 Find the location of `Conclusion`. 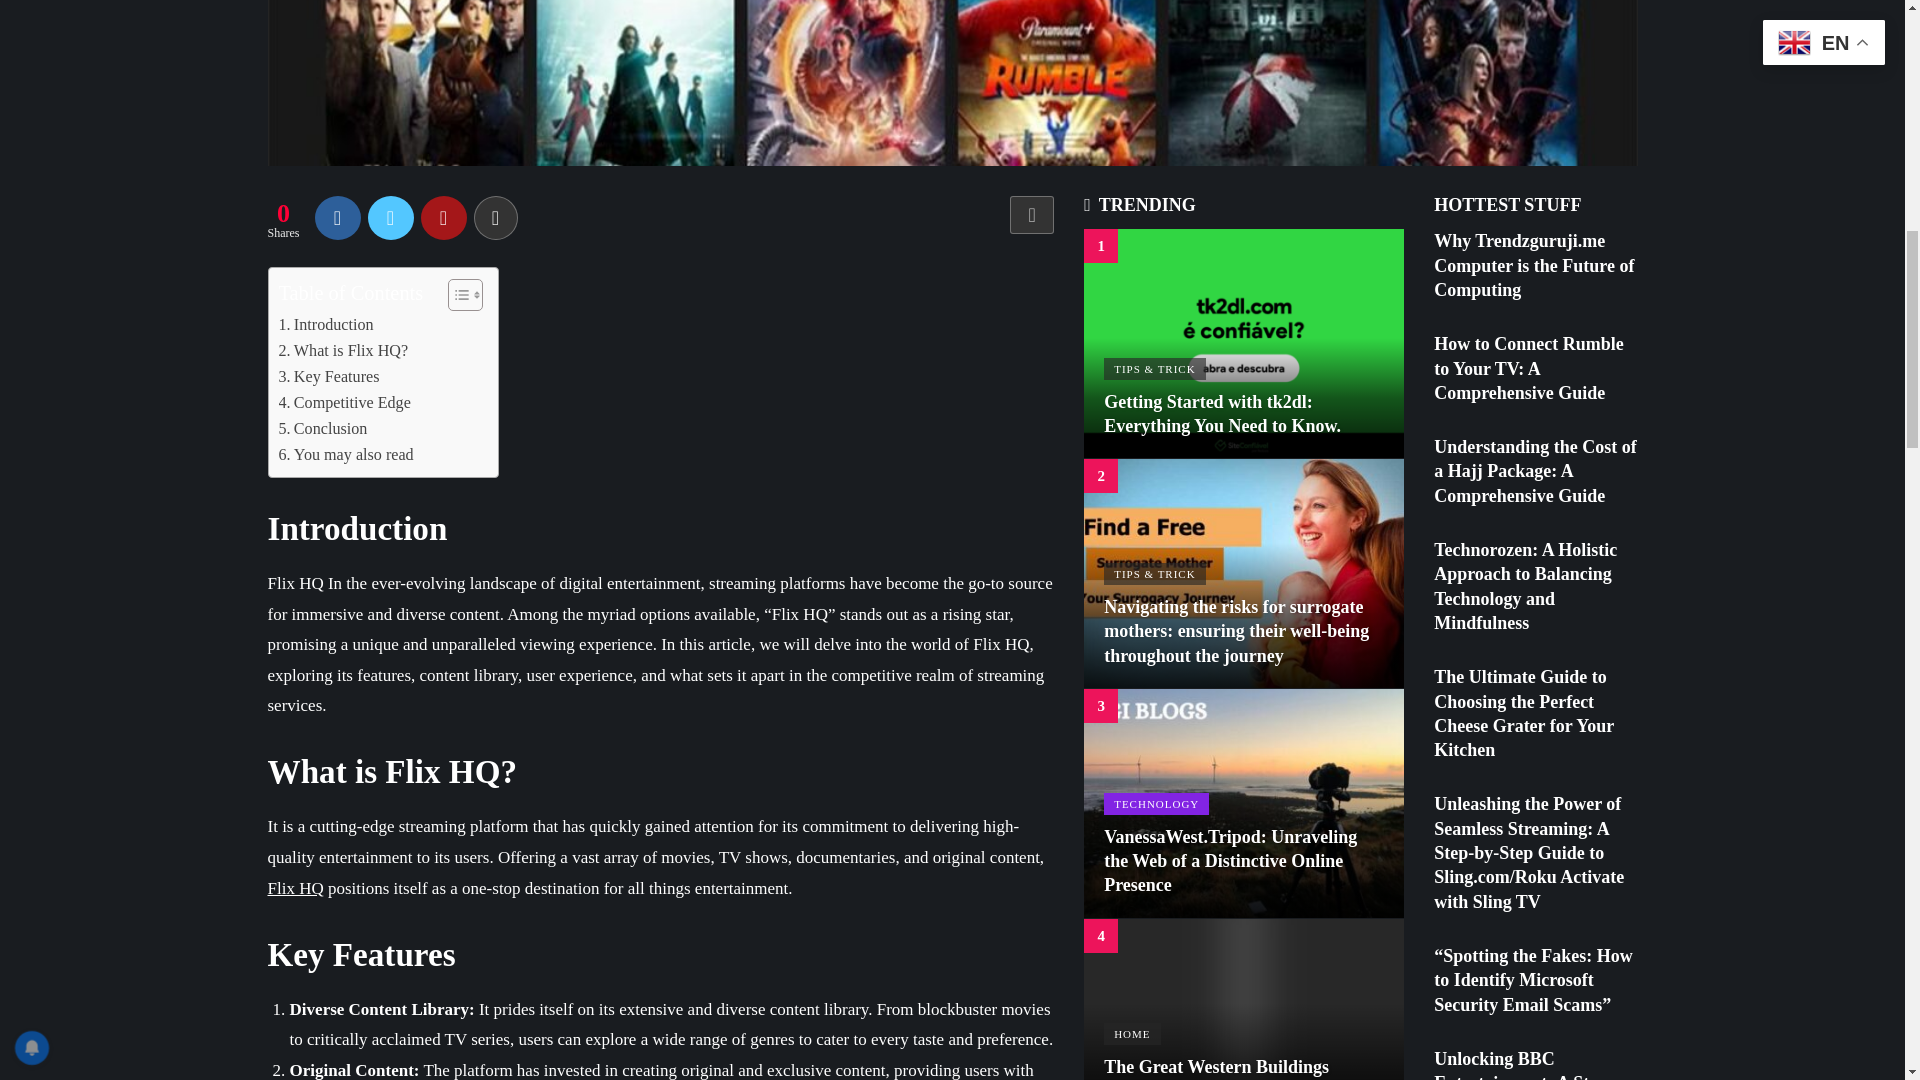

Conclusion is located at coordinates (322, 428).